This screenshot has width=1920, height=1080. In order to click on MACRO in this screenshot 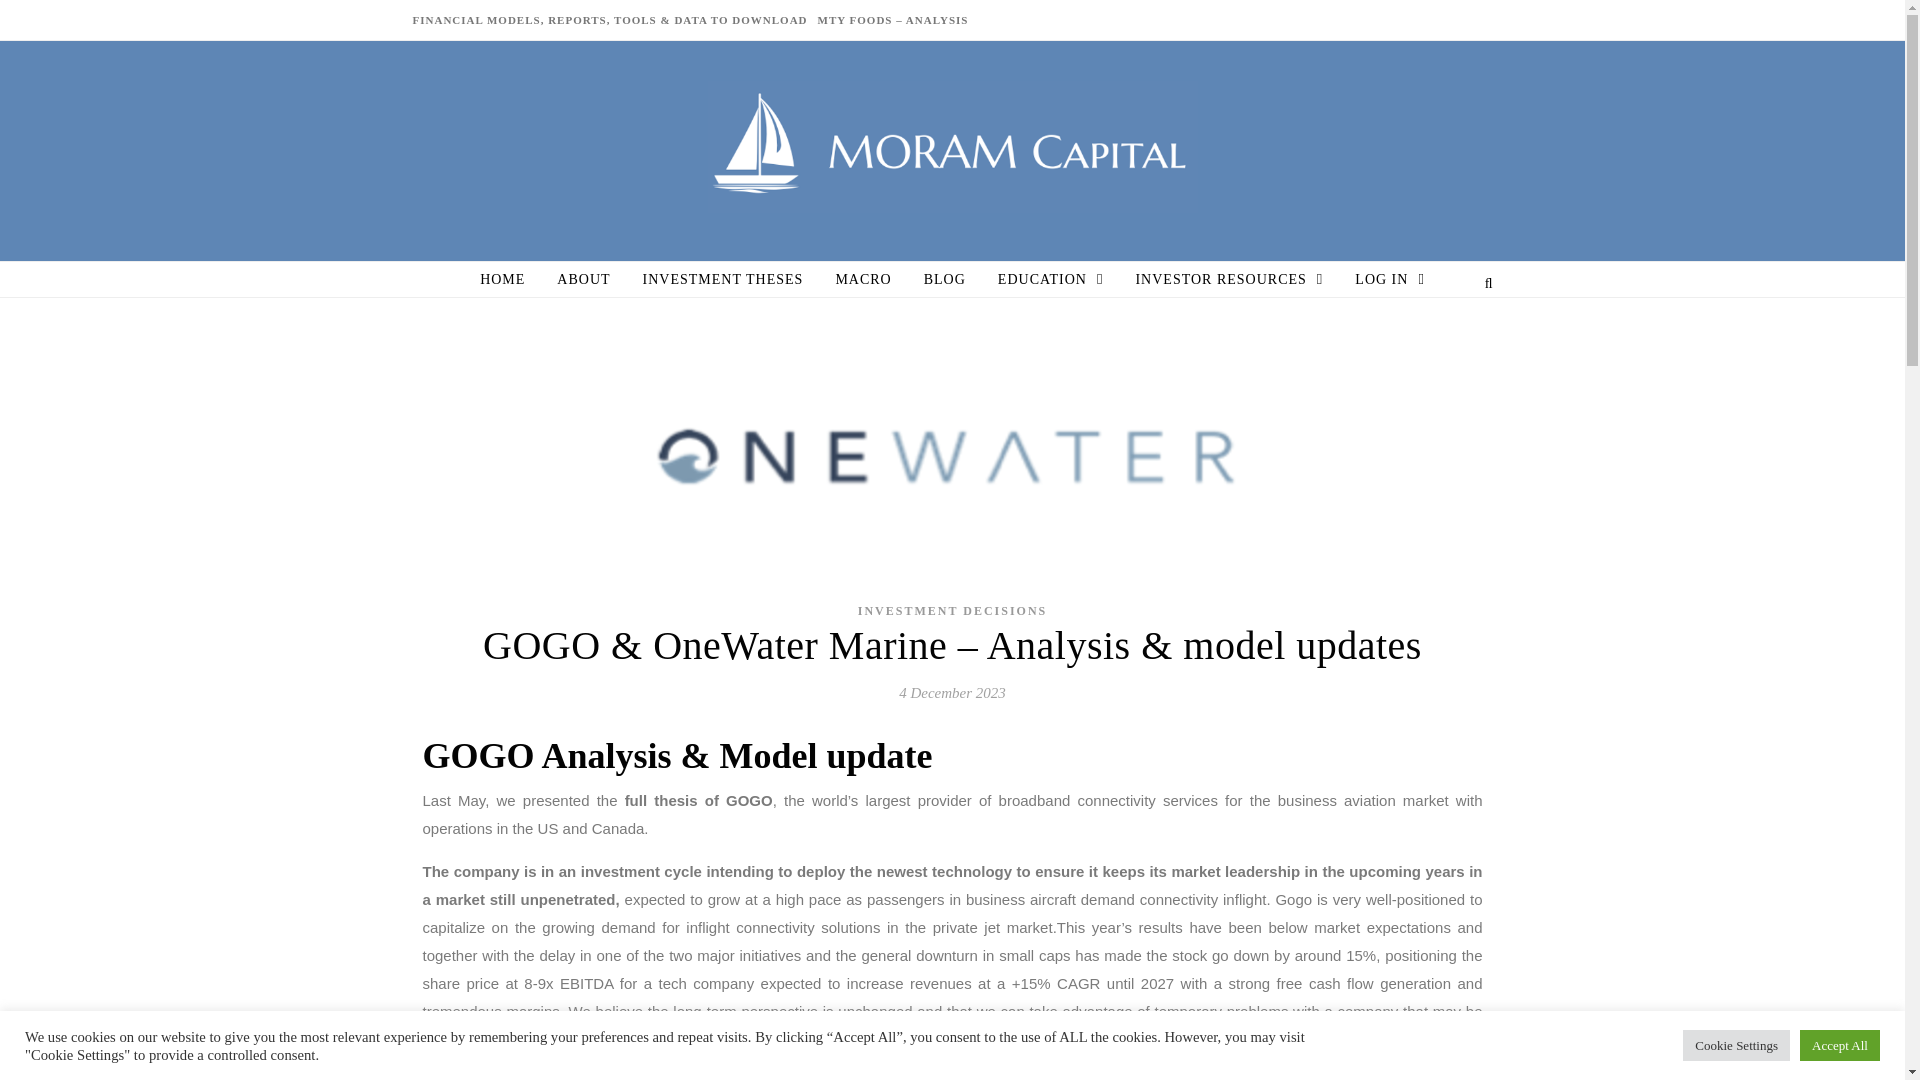, I will do `click(862, 280)`.